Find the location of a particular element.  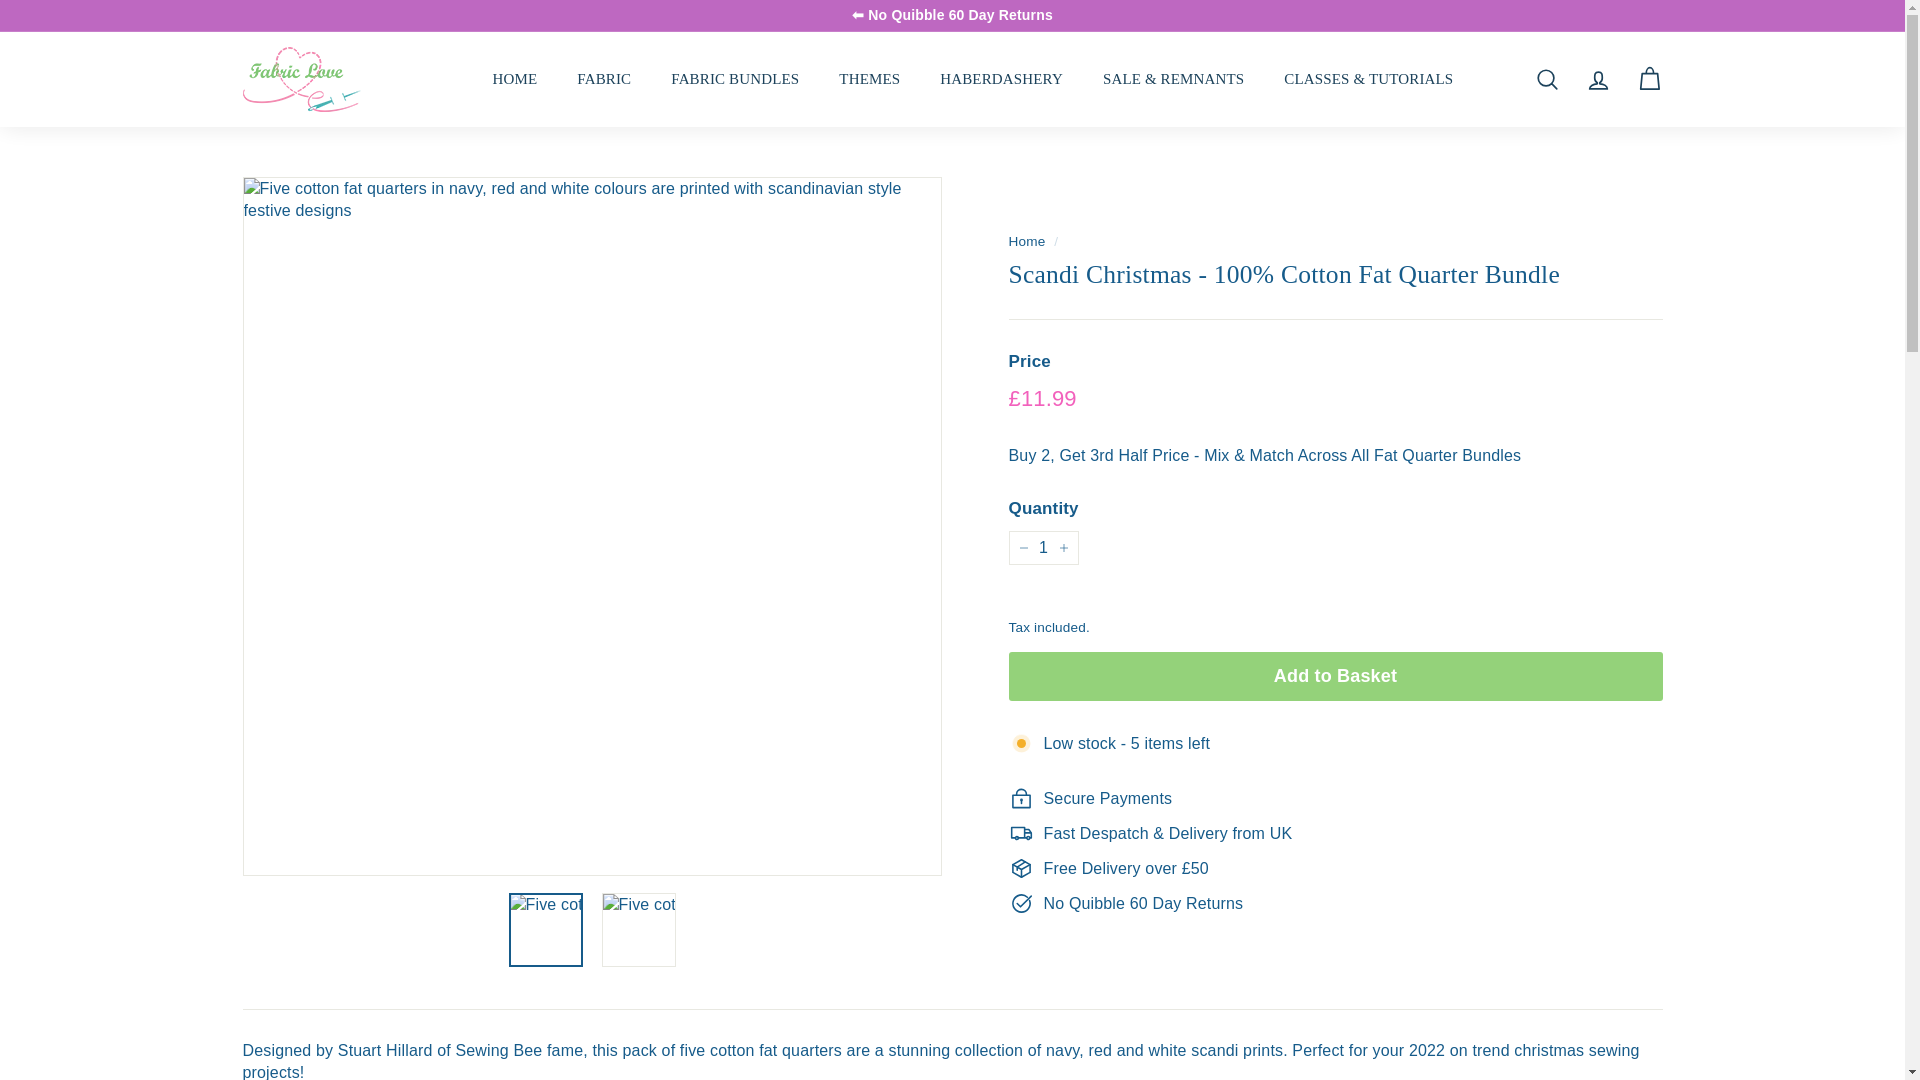

HOME is located at coordinates (514, 79).